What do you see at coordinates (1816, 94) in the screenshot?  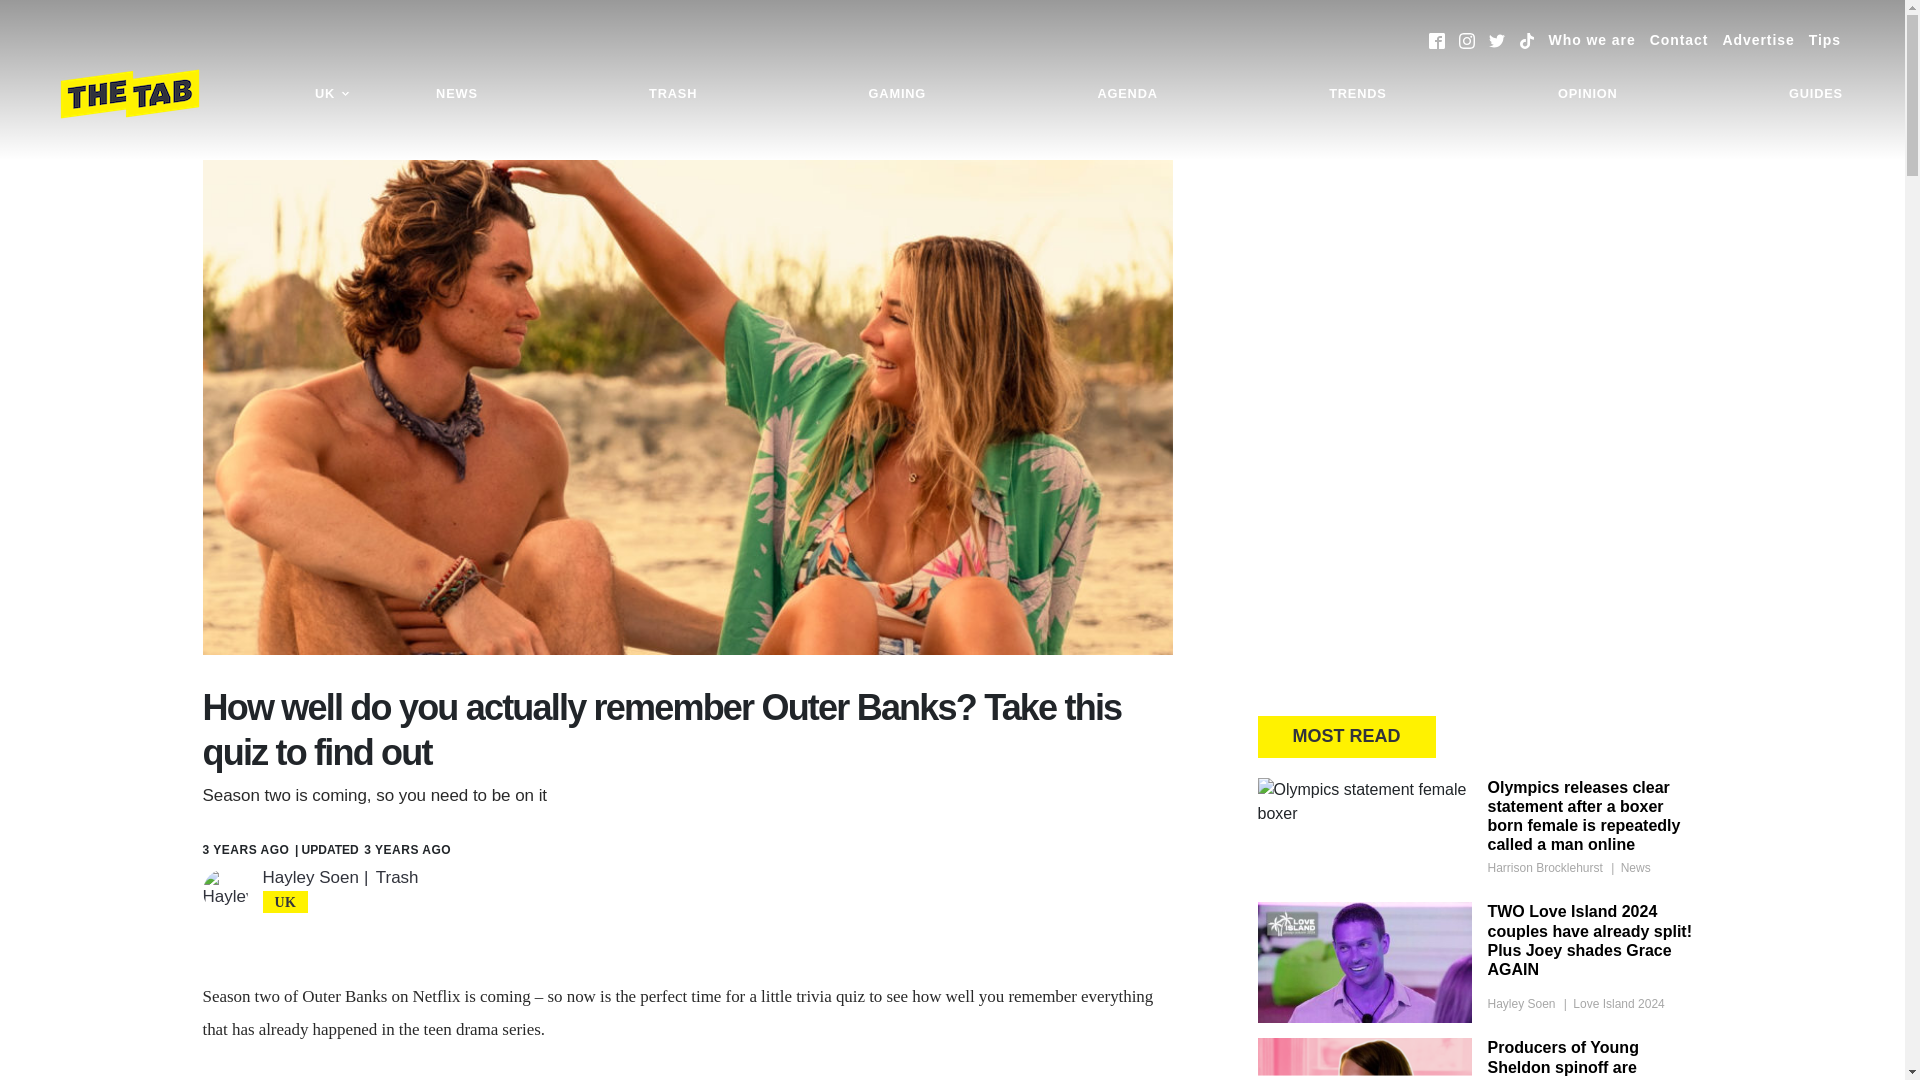 I see `GUIDES` at bounding box center [1816, 94].